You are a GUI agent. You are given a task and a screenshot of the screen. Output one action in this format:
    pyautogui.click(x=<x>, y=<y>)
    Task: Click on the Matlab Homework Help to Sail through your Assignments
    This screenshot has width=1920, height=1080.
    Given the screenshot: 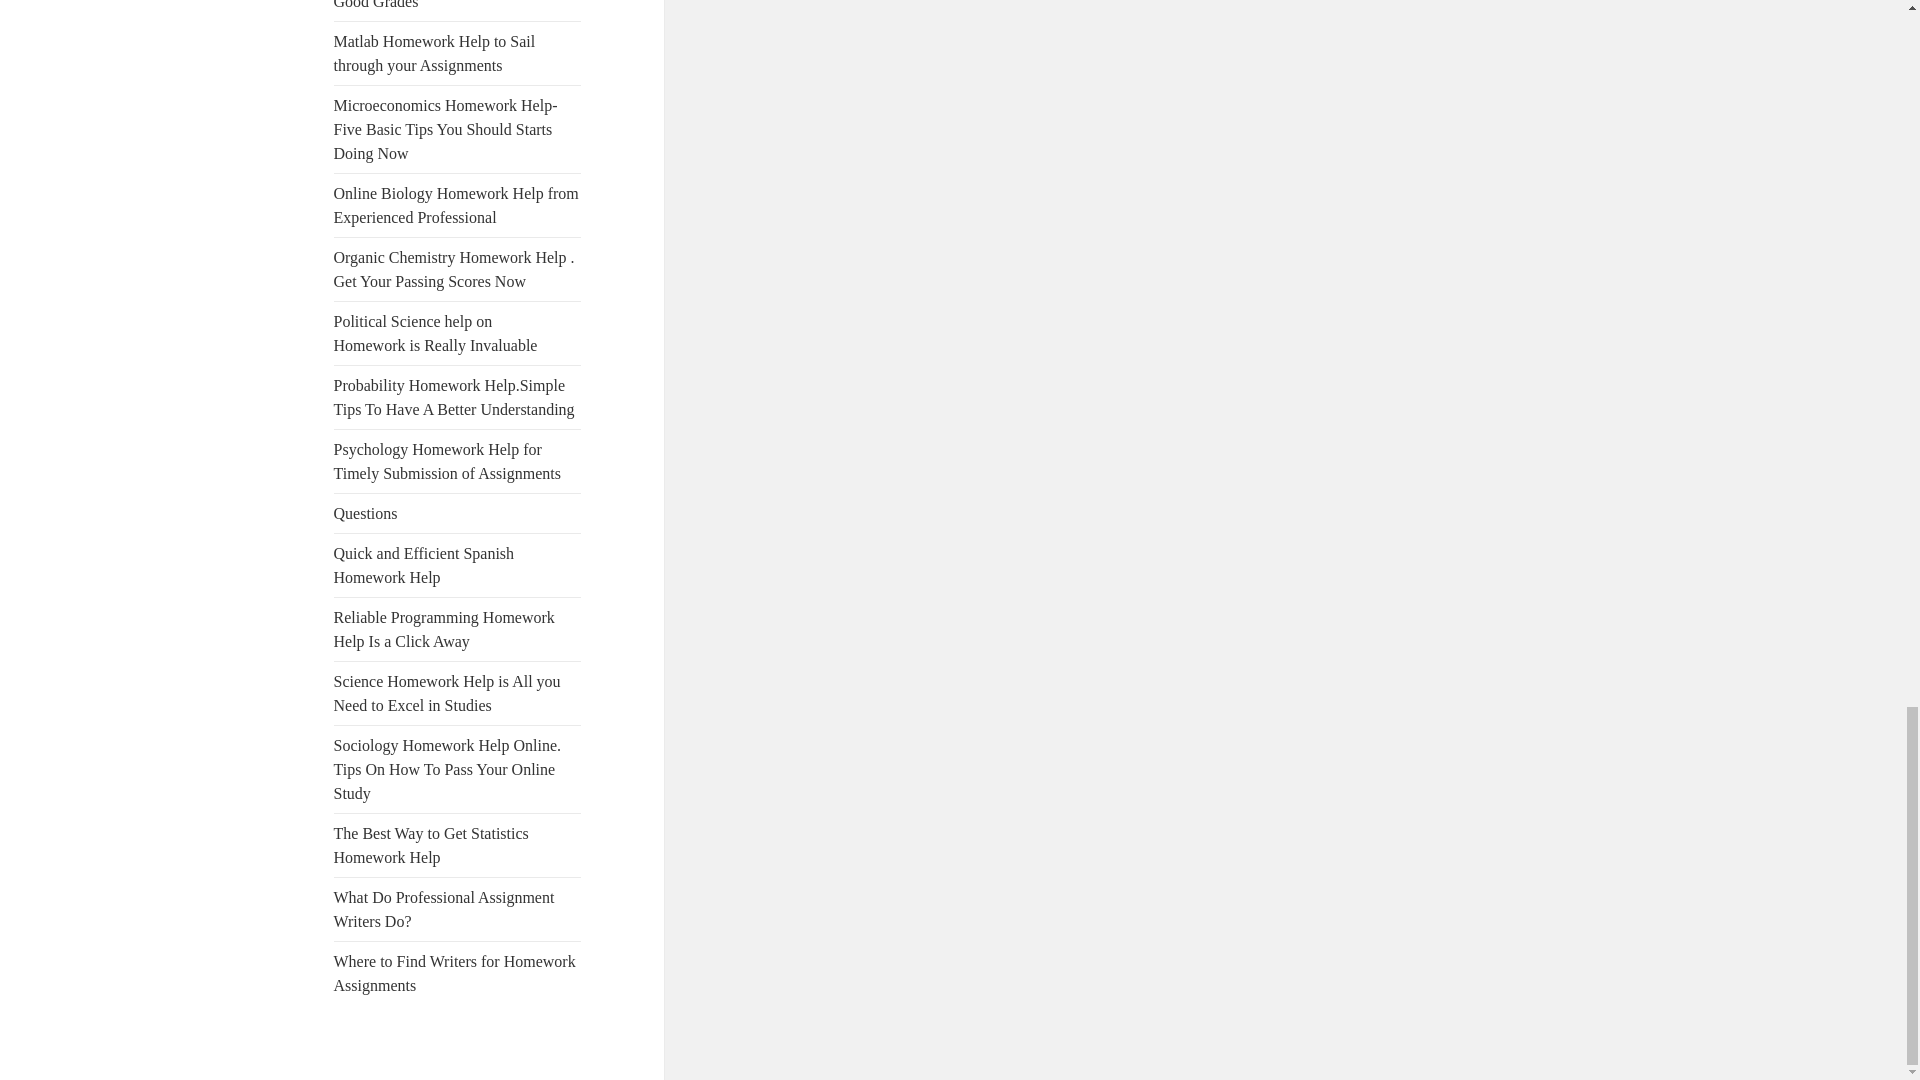 What is the action you would take?
    pyautogui.click(x=434, y=54)
    